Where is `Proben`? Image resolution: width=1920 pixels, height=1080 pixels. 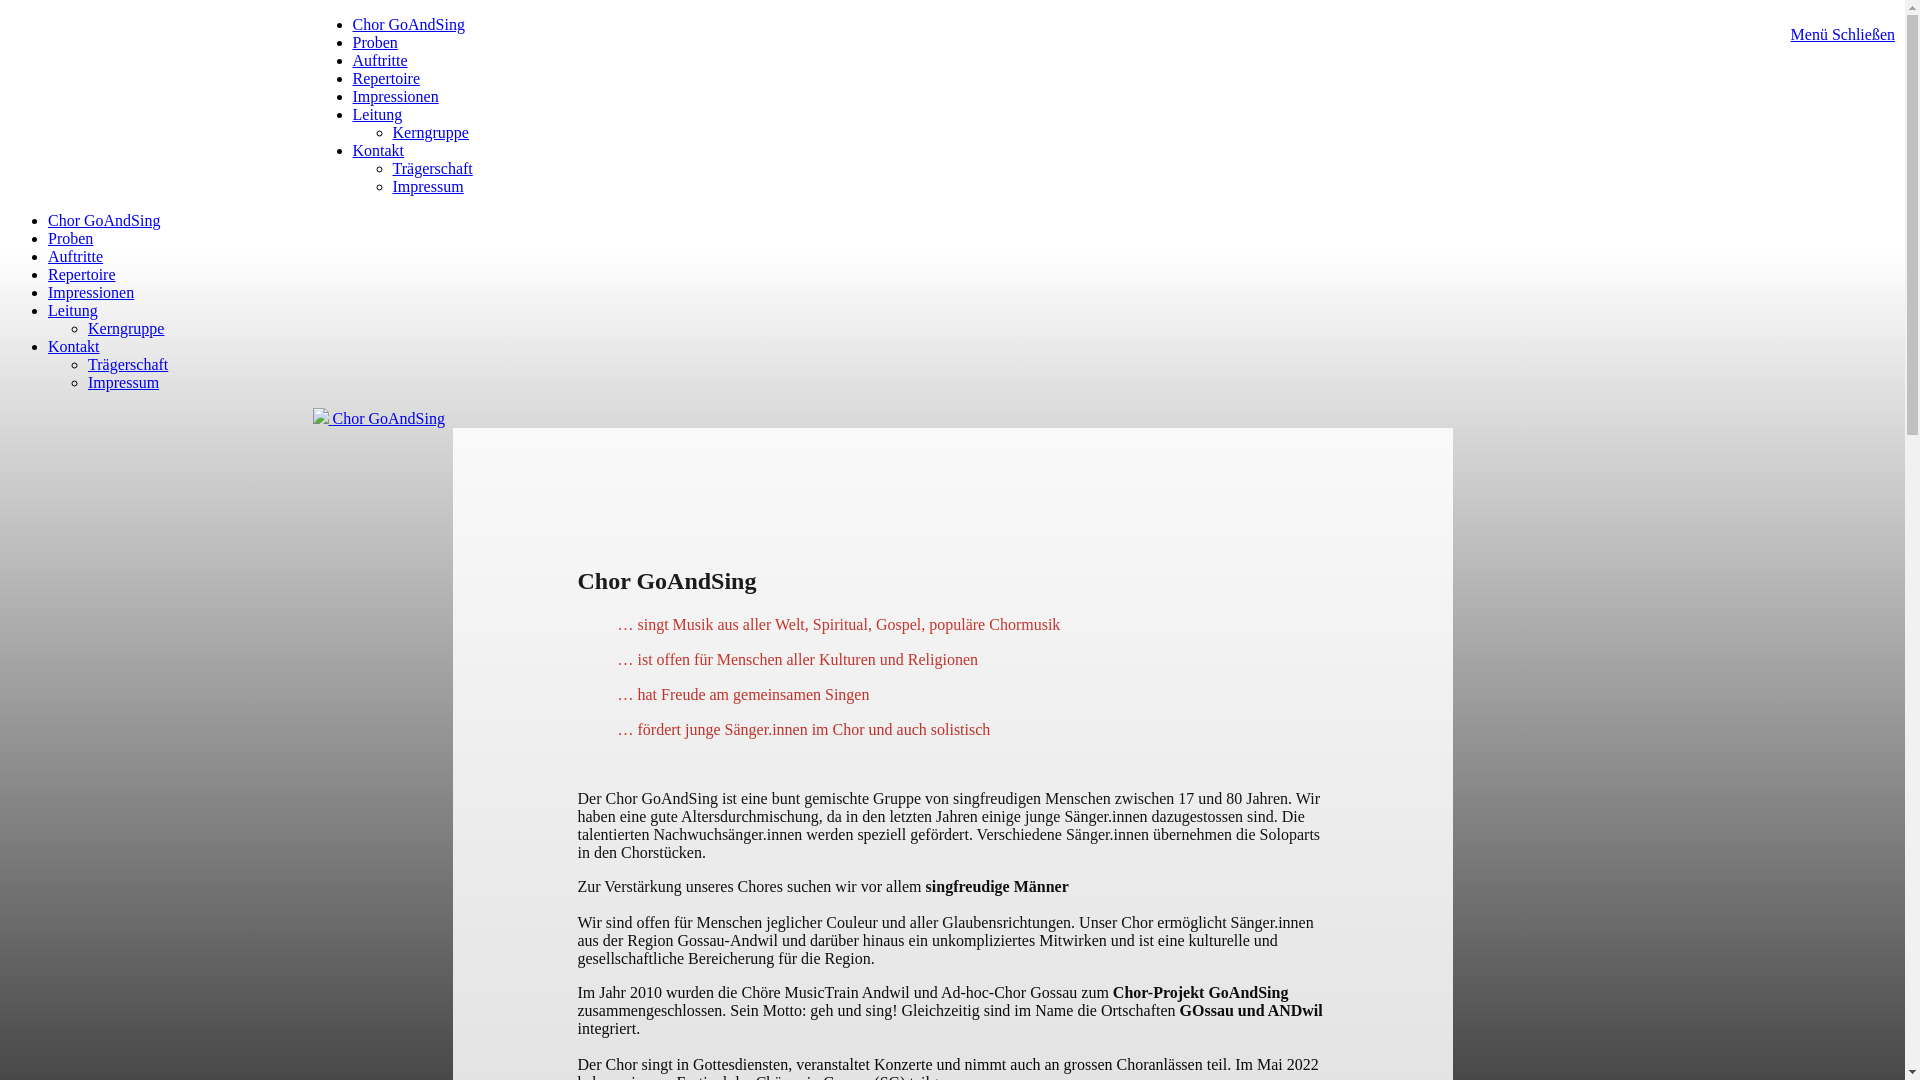
Proben is located at coordinates (374, 42).